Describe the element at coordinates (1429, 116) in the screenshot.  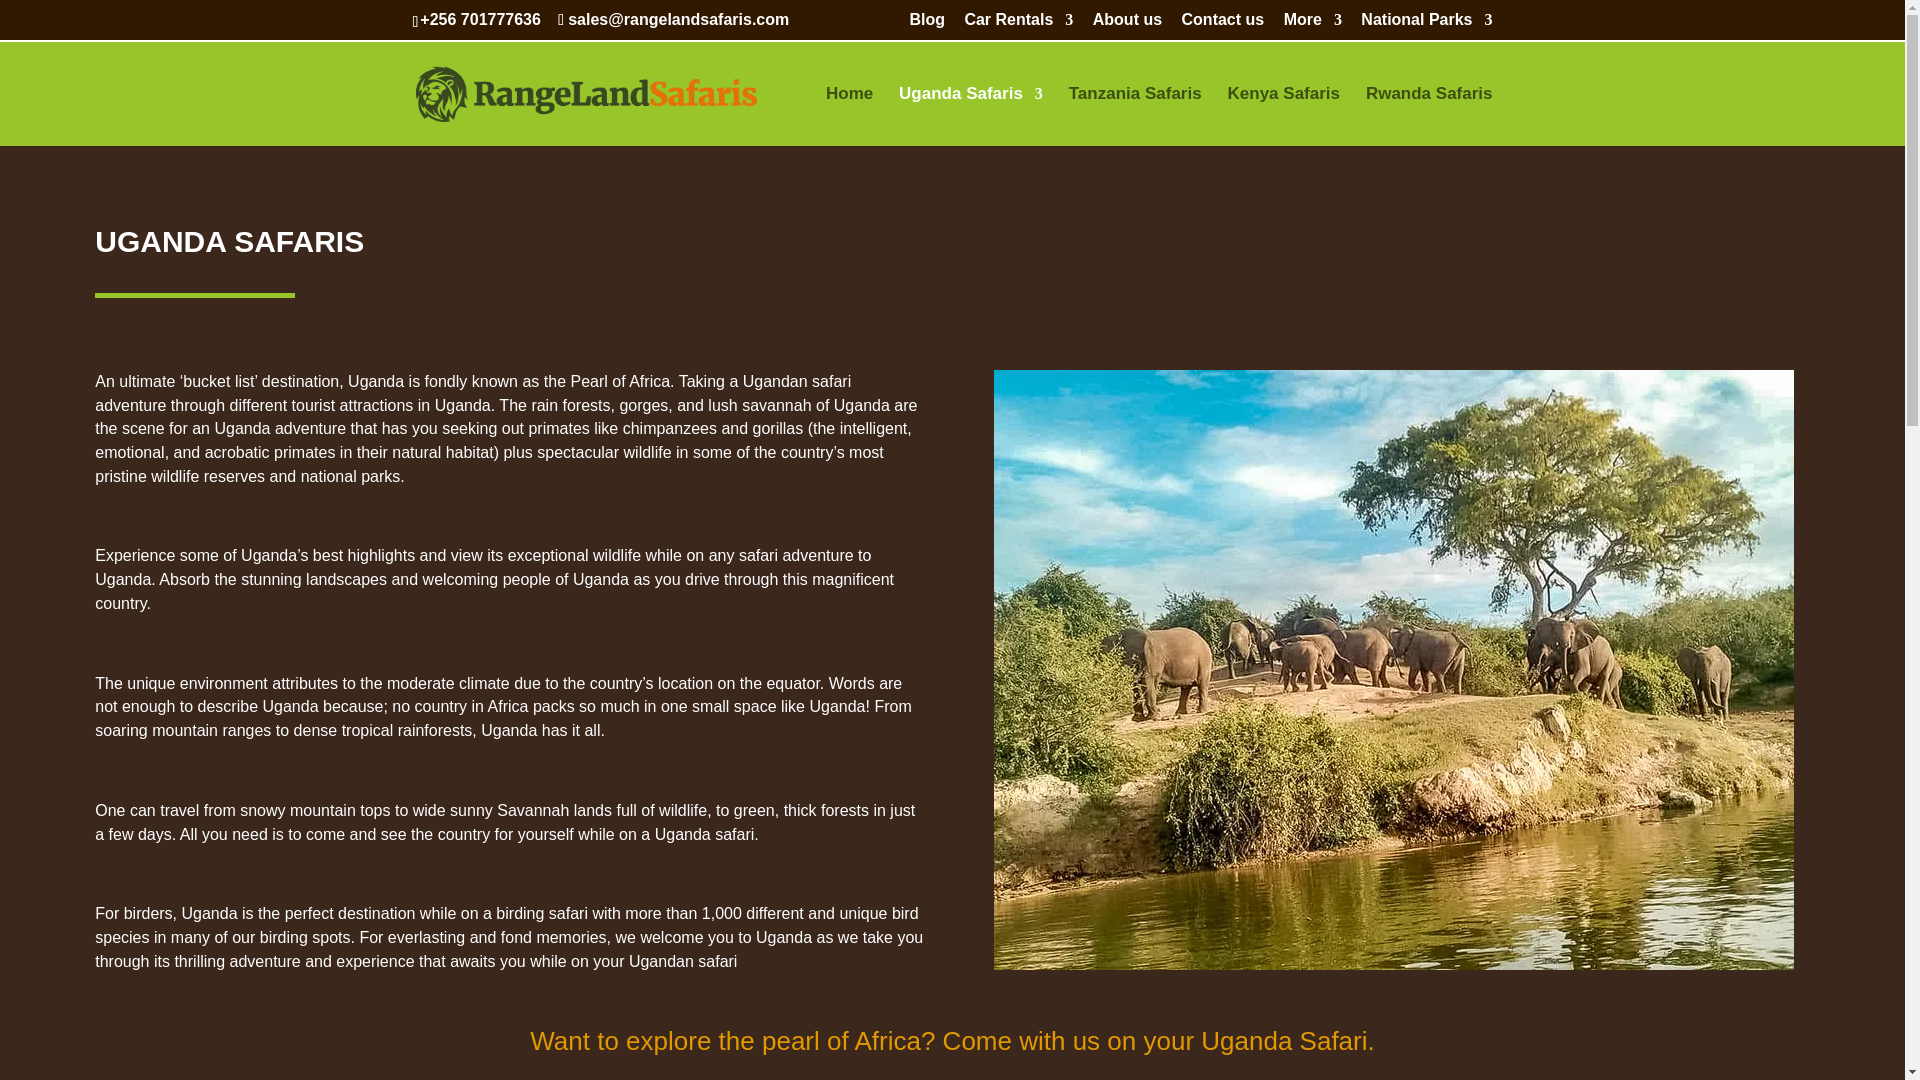
I see `Rwanda Safaris` at that location.